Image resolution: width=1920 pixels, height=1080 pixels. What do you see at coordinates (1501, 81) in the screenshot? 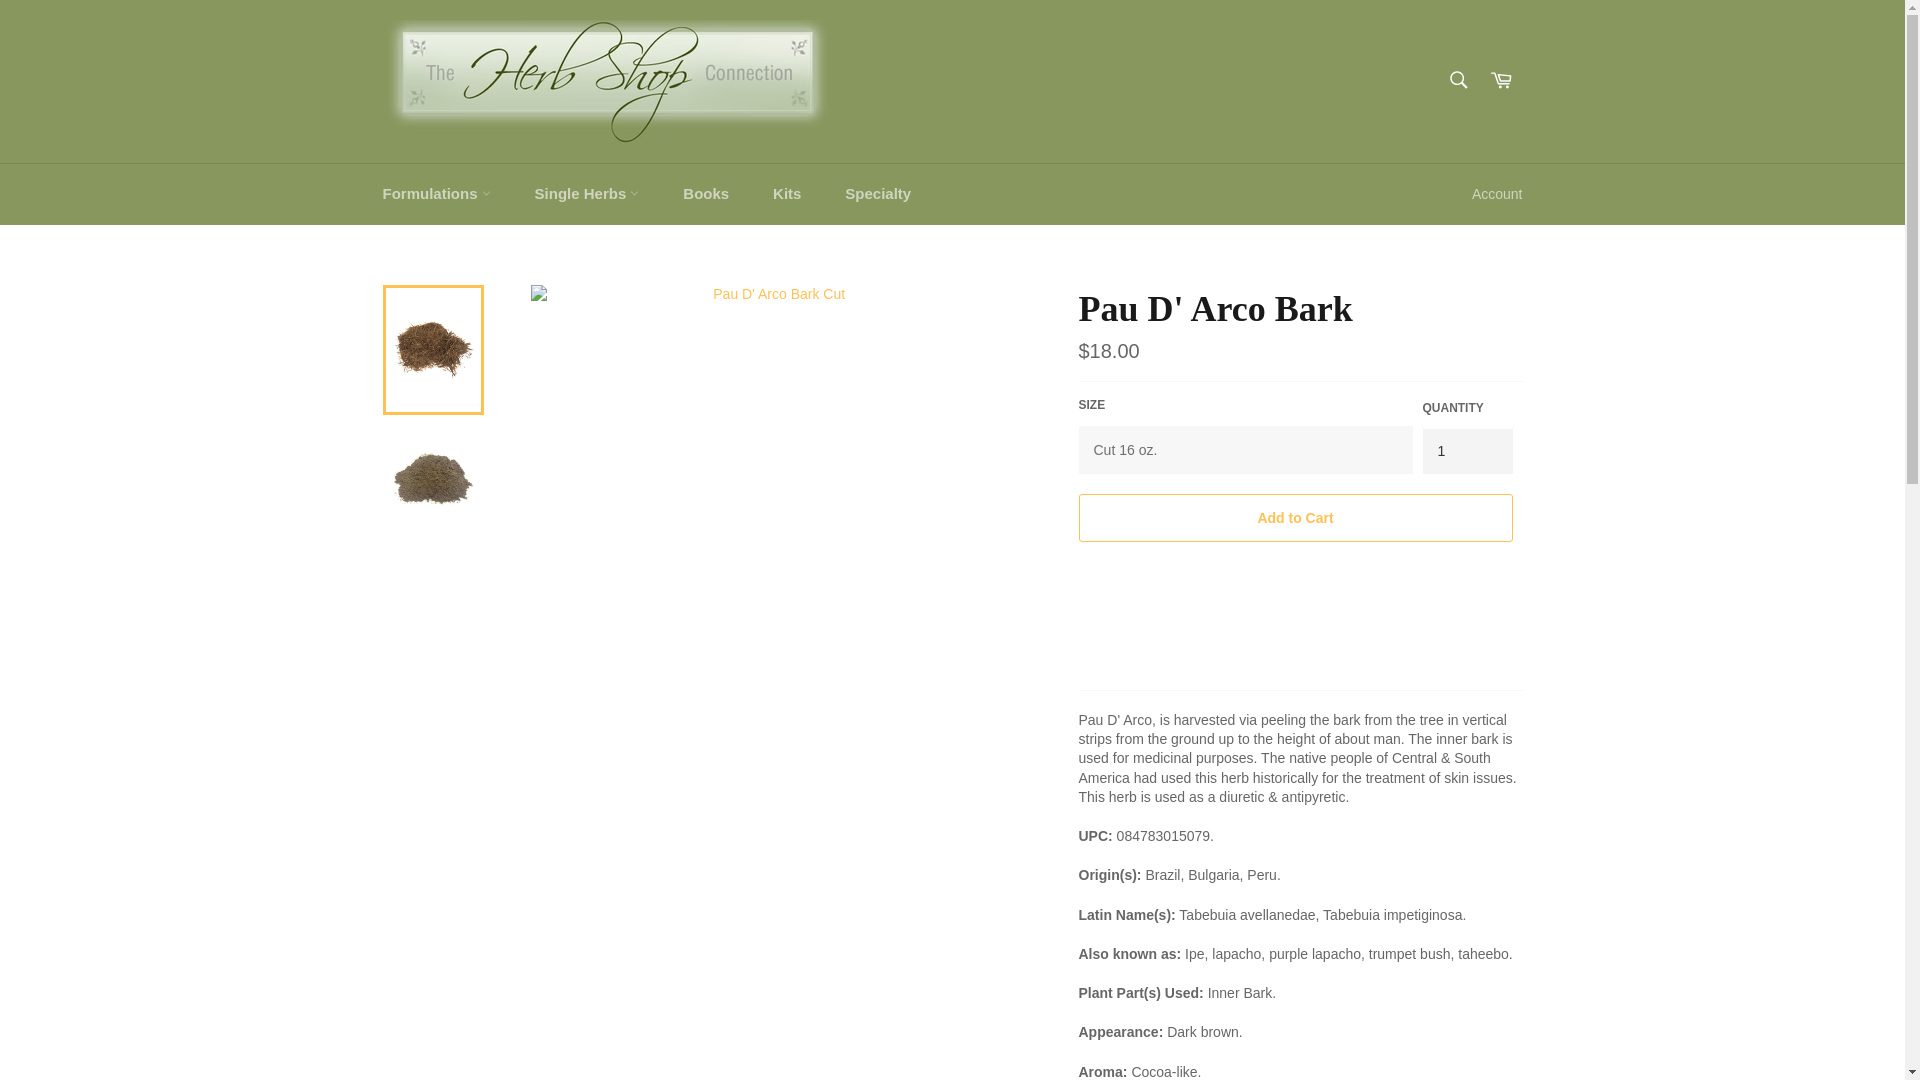
I see `Cart` at bounding box center [1501, 81].